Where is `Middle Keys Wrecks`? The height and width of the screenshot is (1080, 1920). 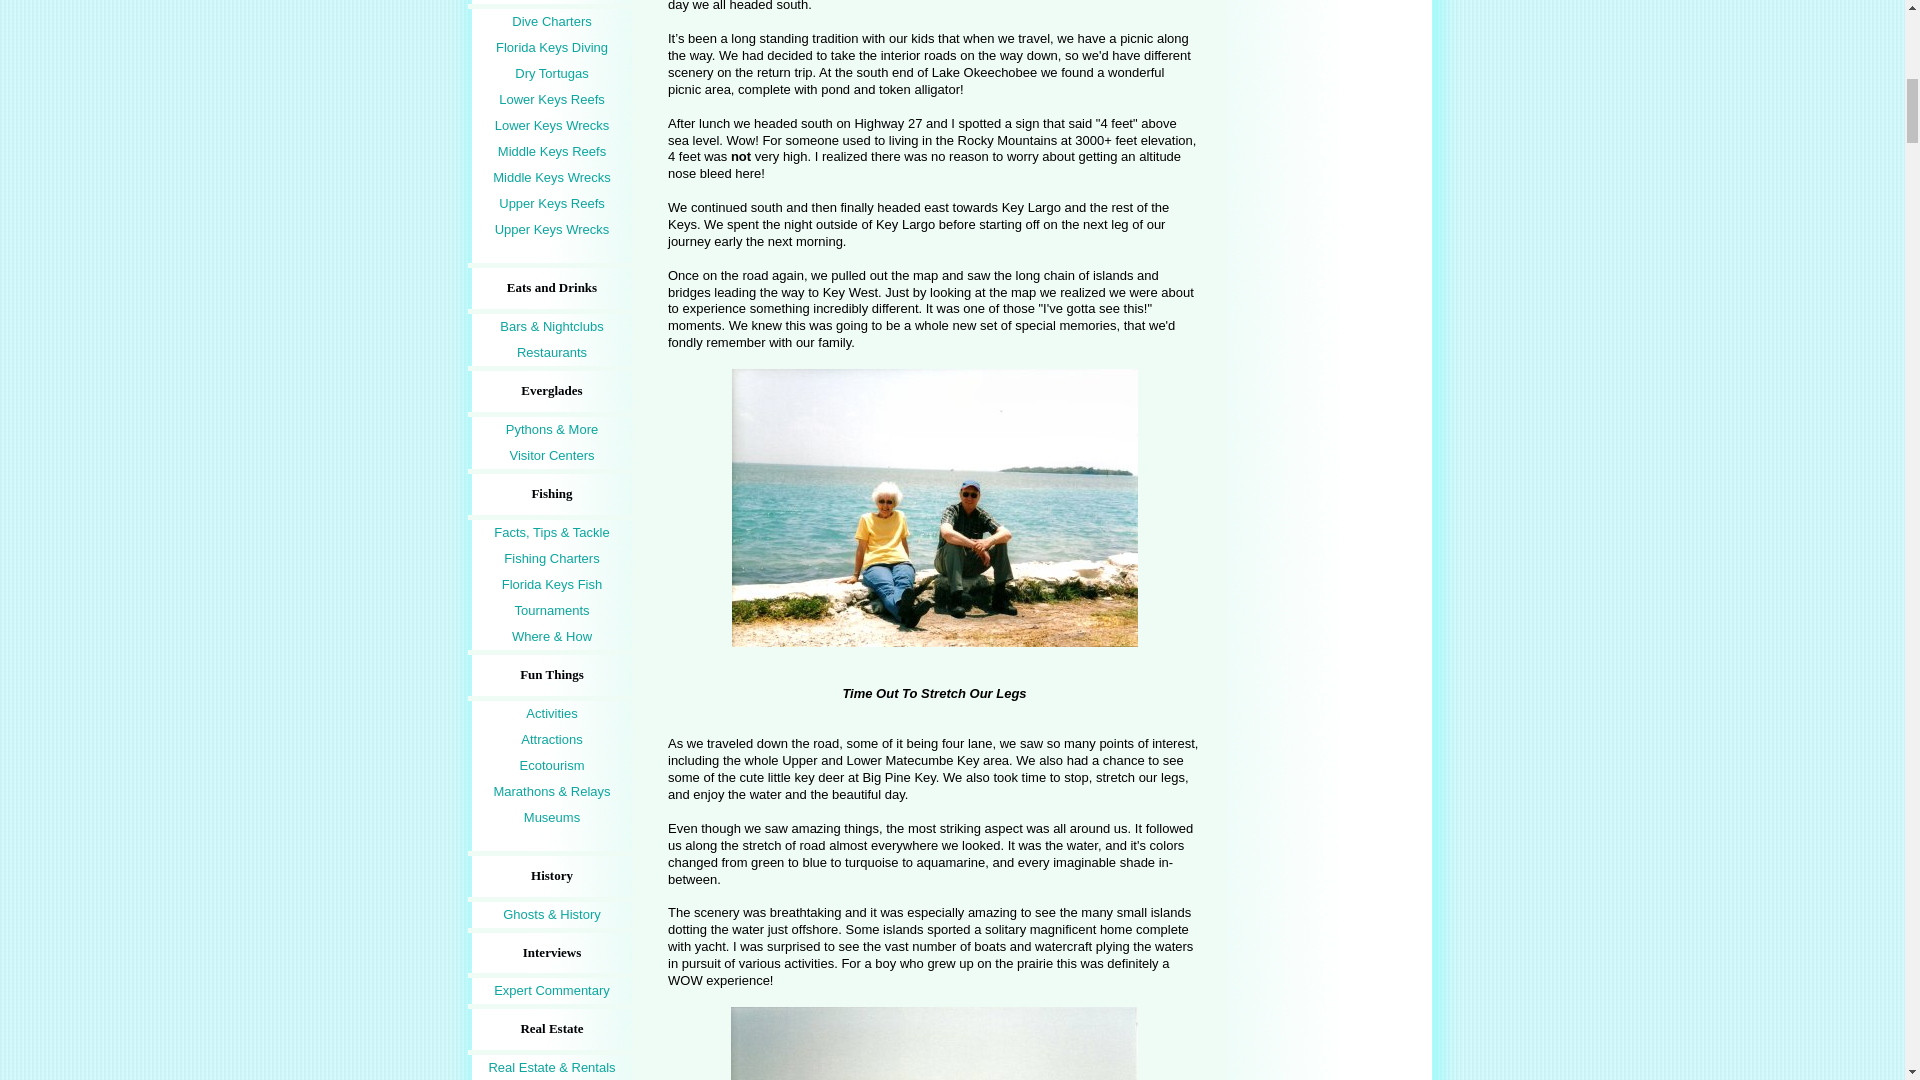
Middle Keys Wrecks is located at coordinates (552, 178).